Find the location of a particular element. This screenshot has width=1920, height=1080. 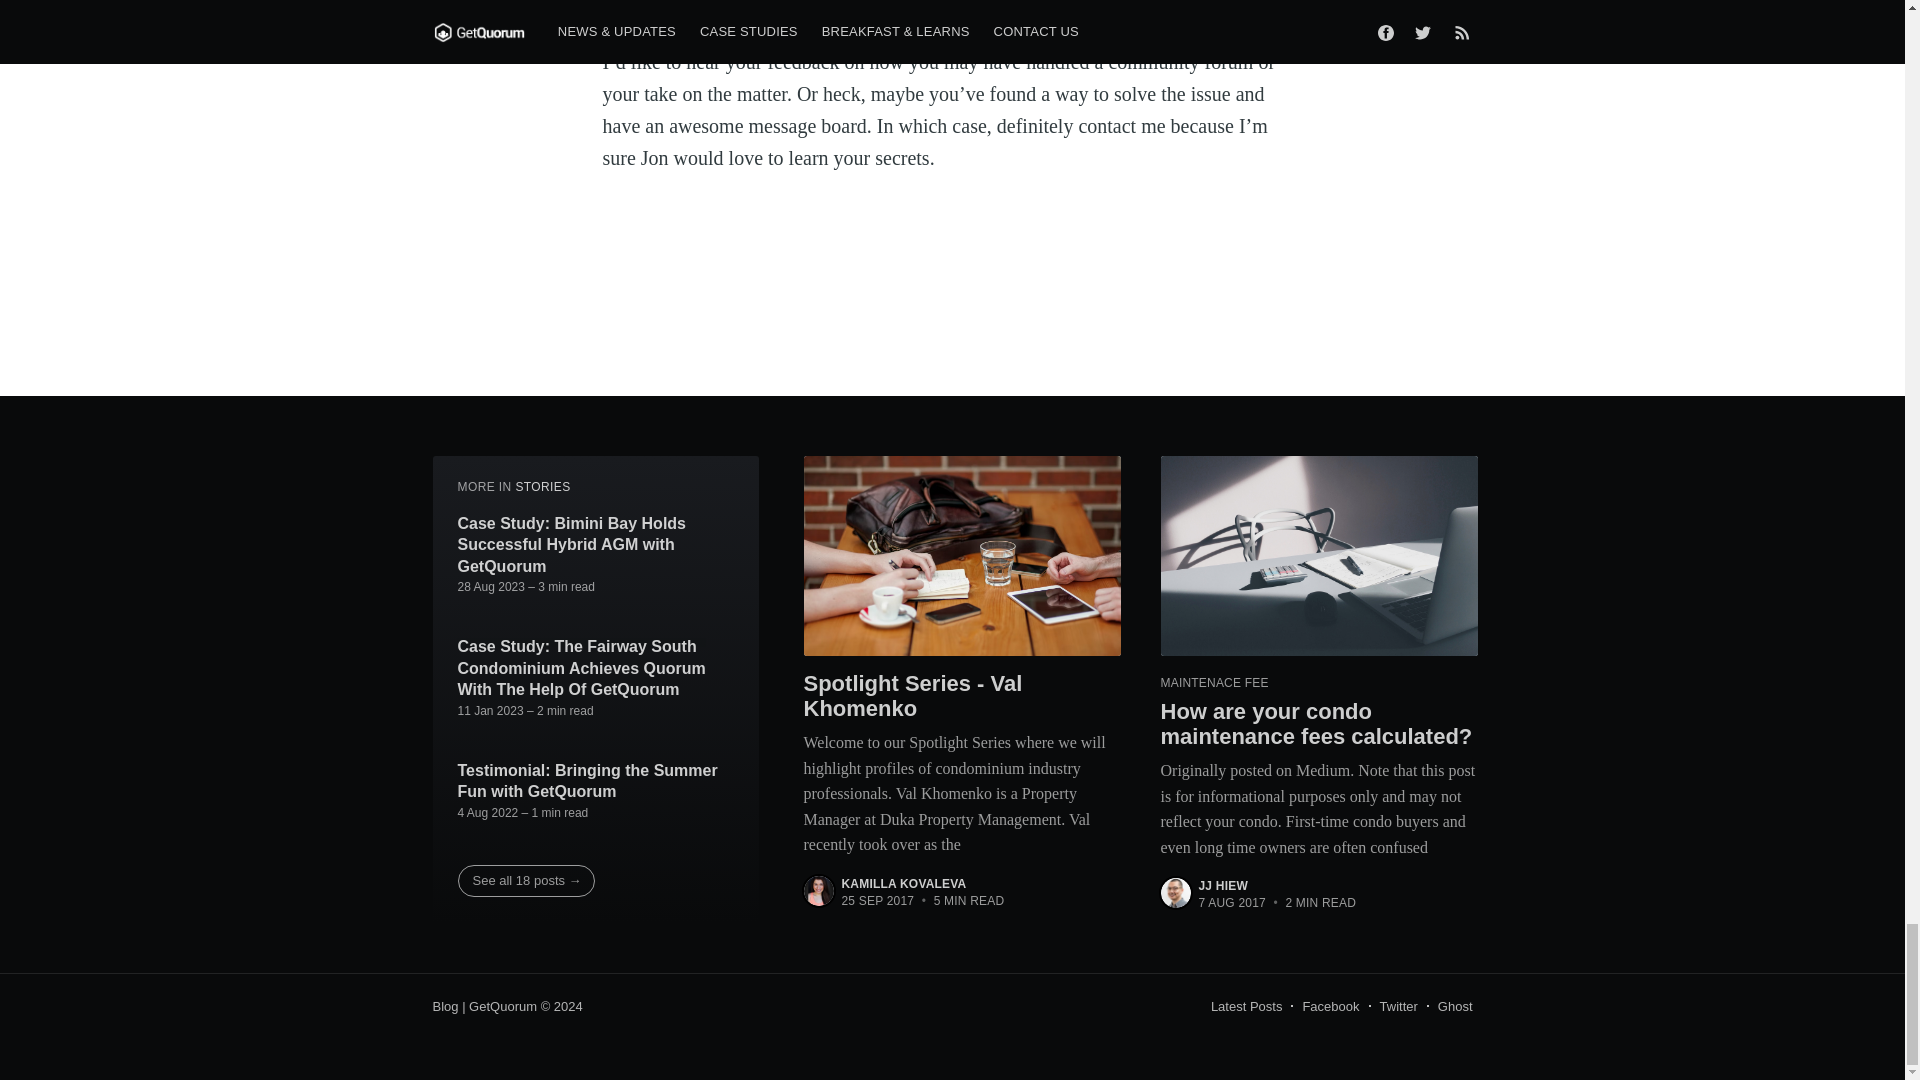

Testimonial: Bringing the Summer Fun with GetQuorum is located at coordinates (596, 782).